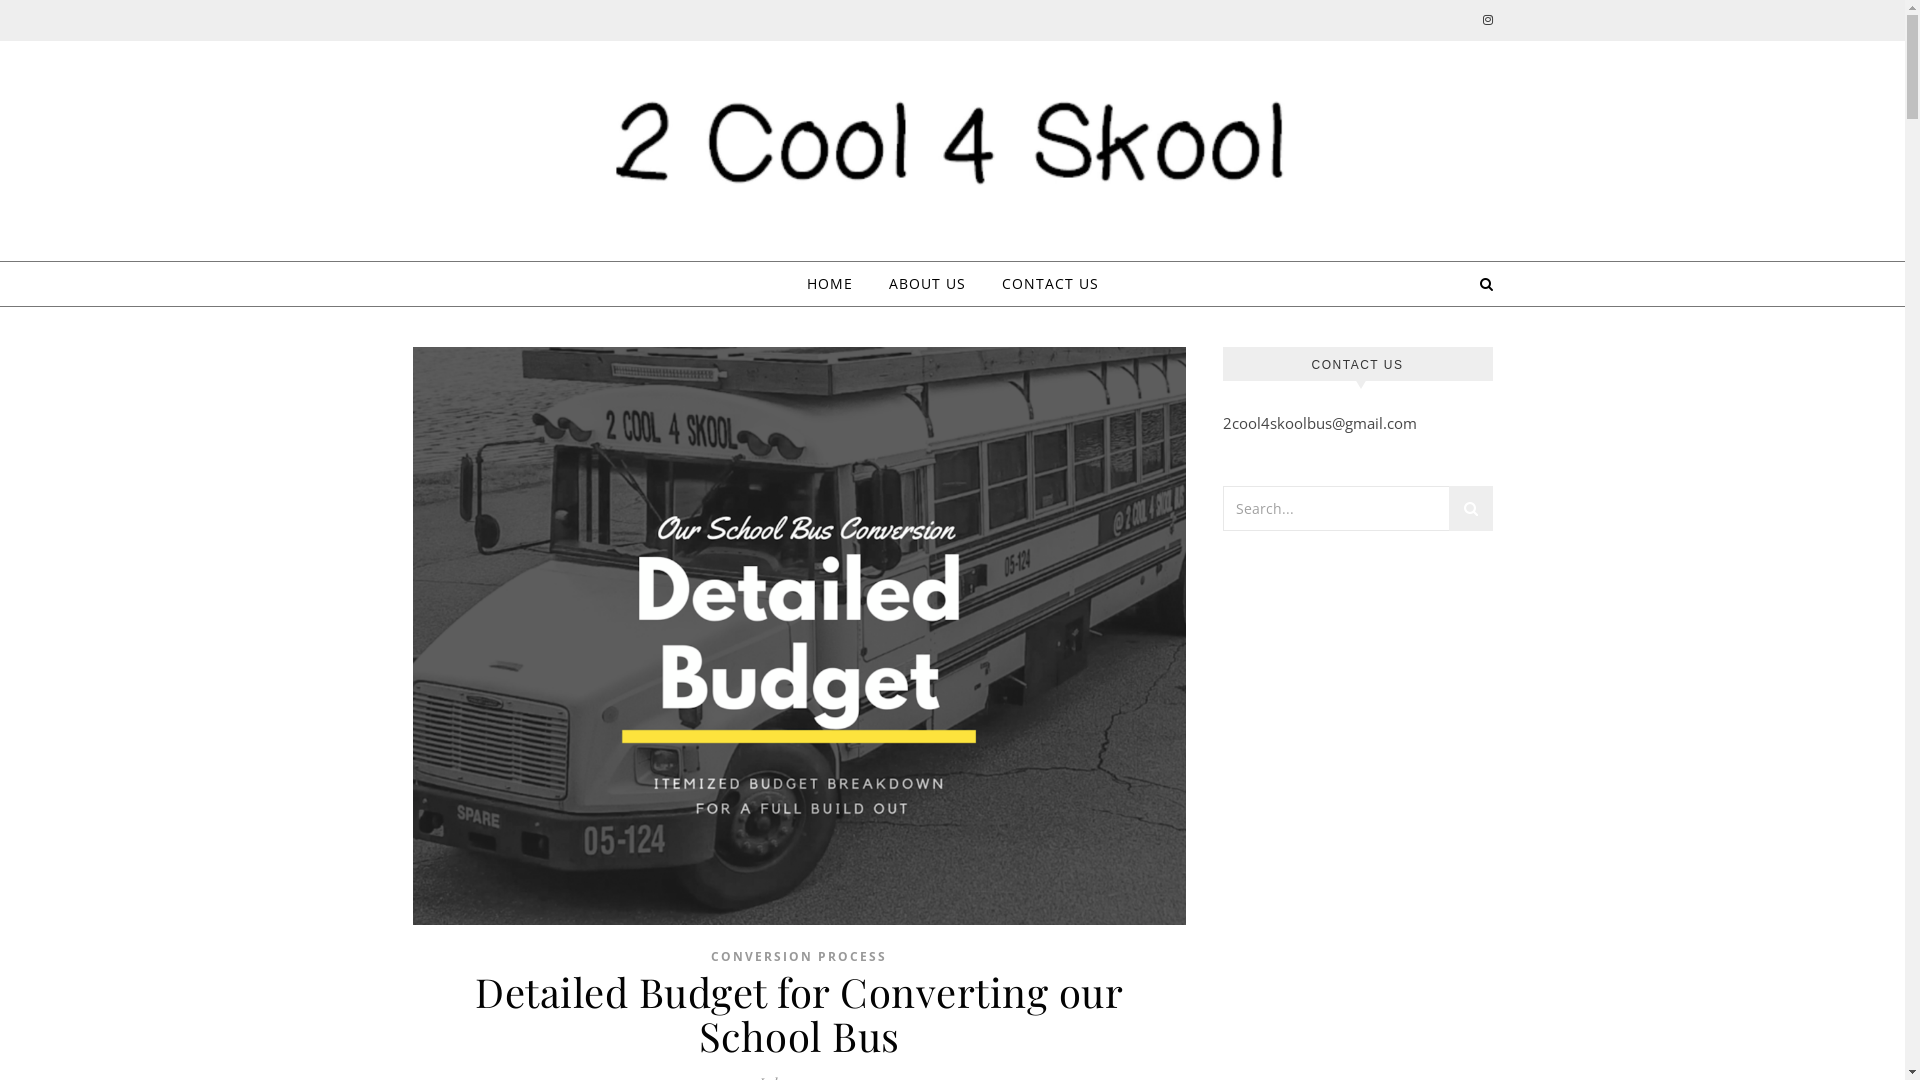  I want to click on CONTACT US, so click(1042, 284).